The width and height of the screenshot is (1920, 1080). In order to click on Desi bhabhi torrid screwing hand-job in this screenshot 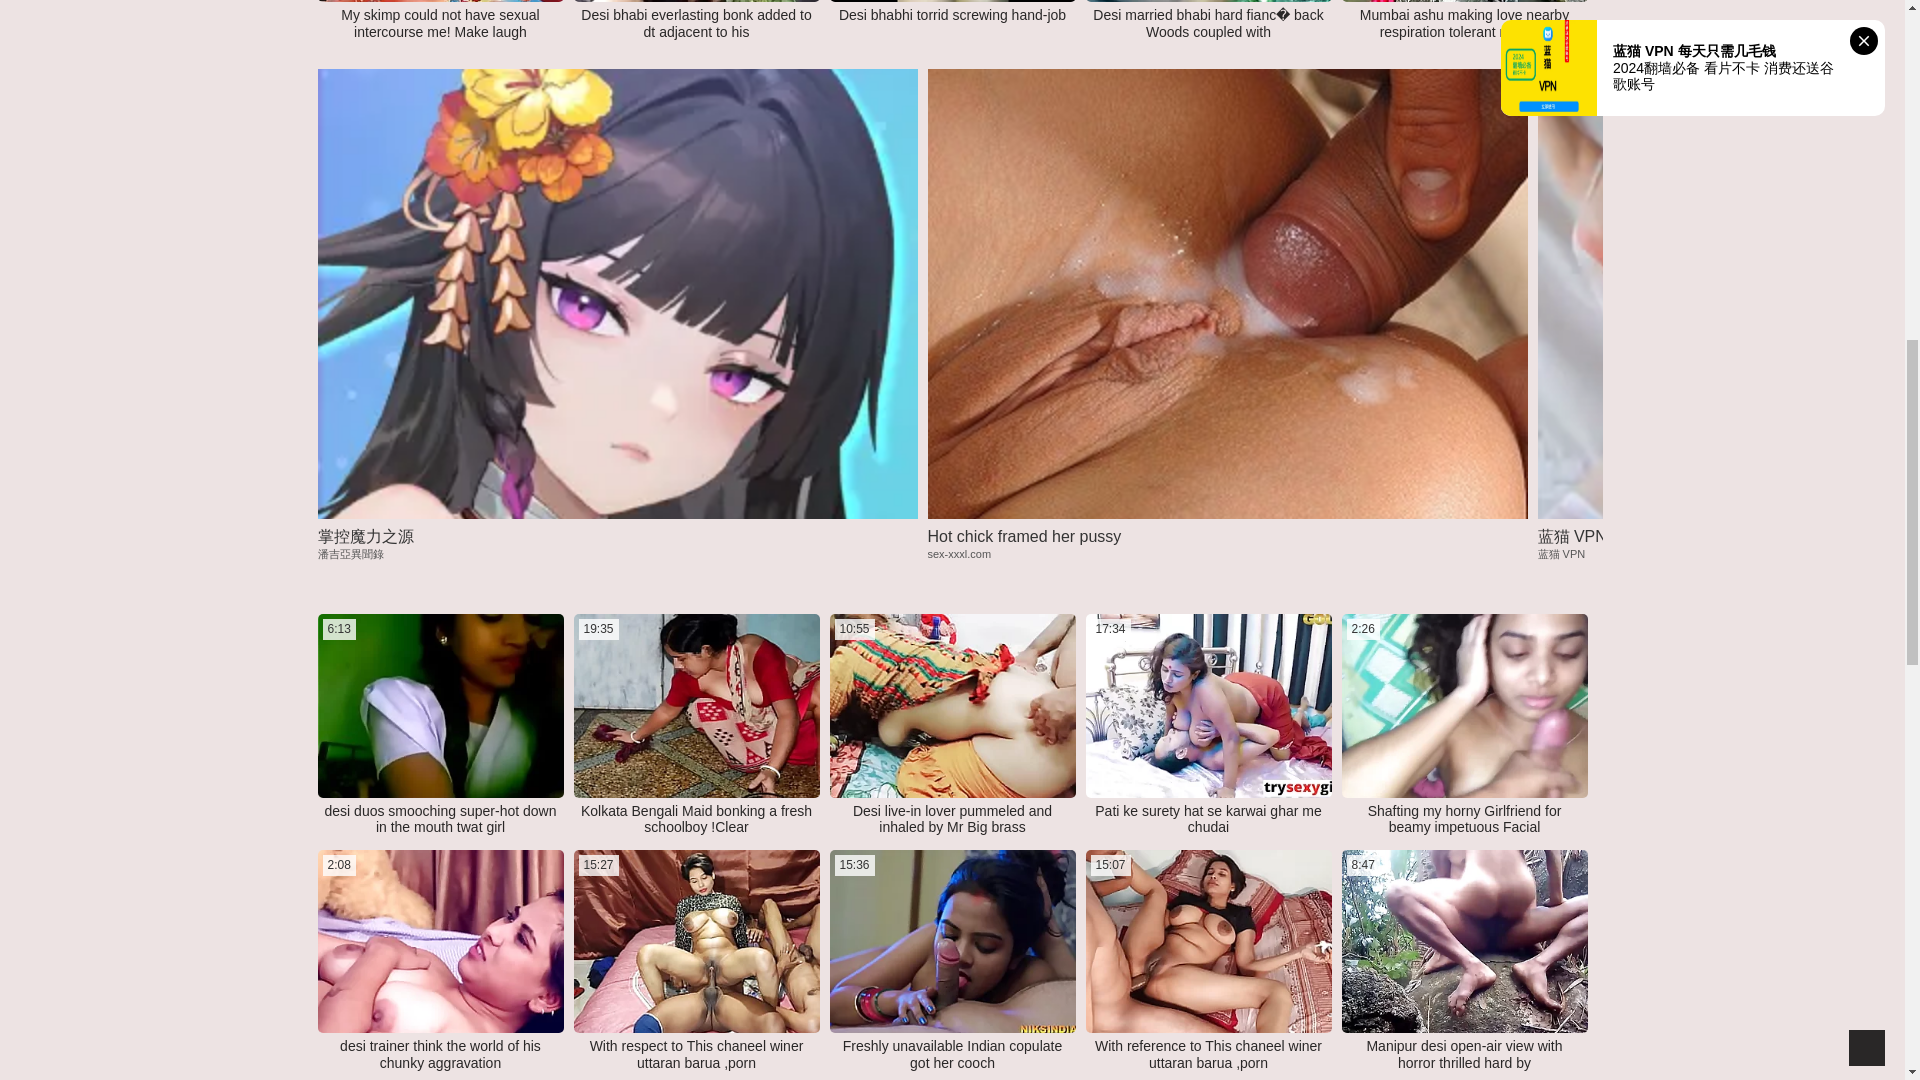, I will do `click(440, 1054)`.